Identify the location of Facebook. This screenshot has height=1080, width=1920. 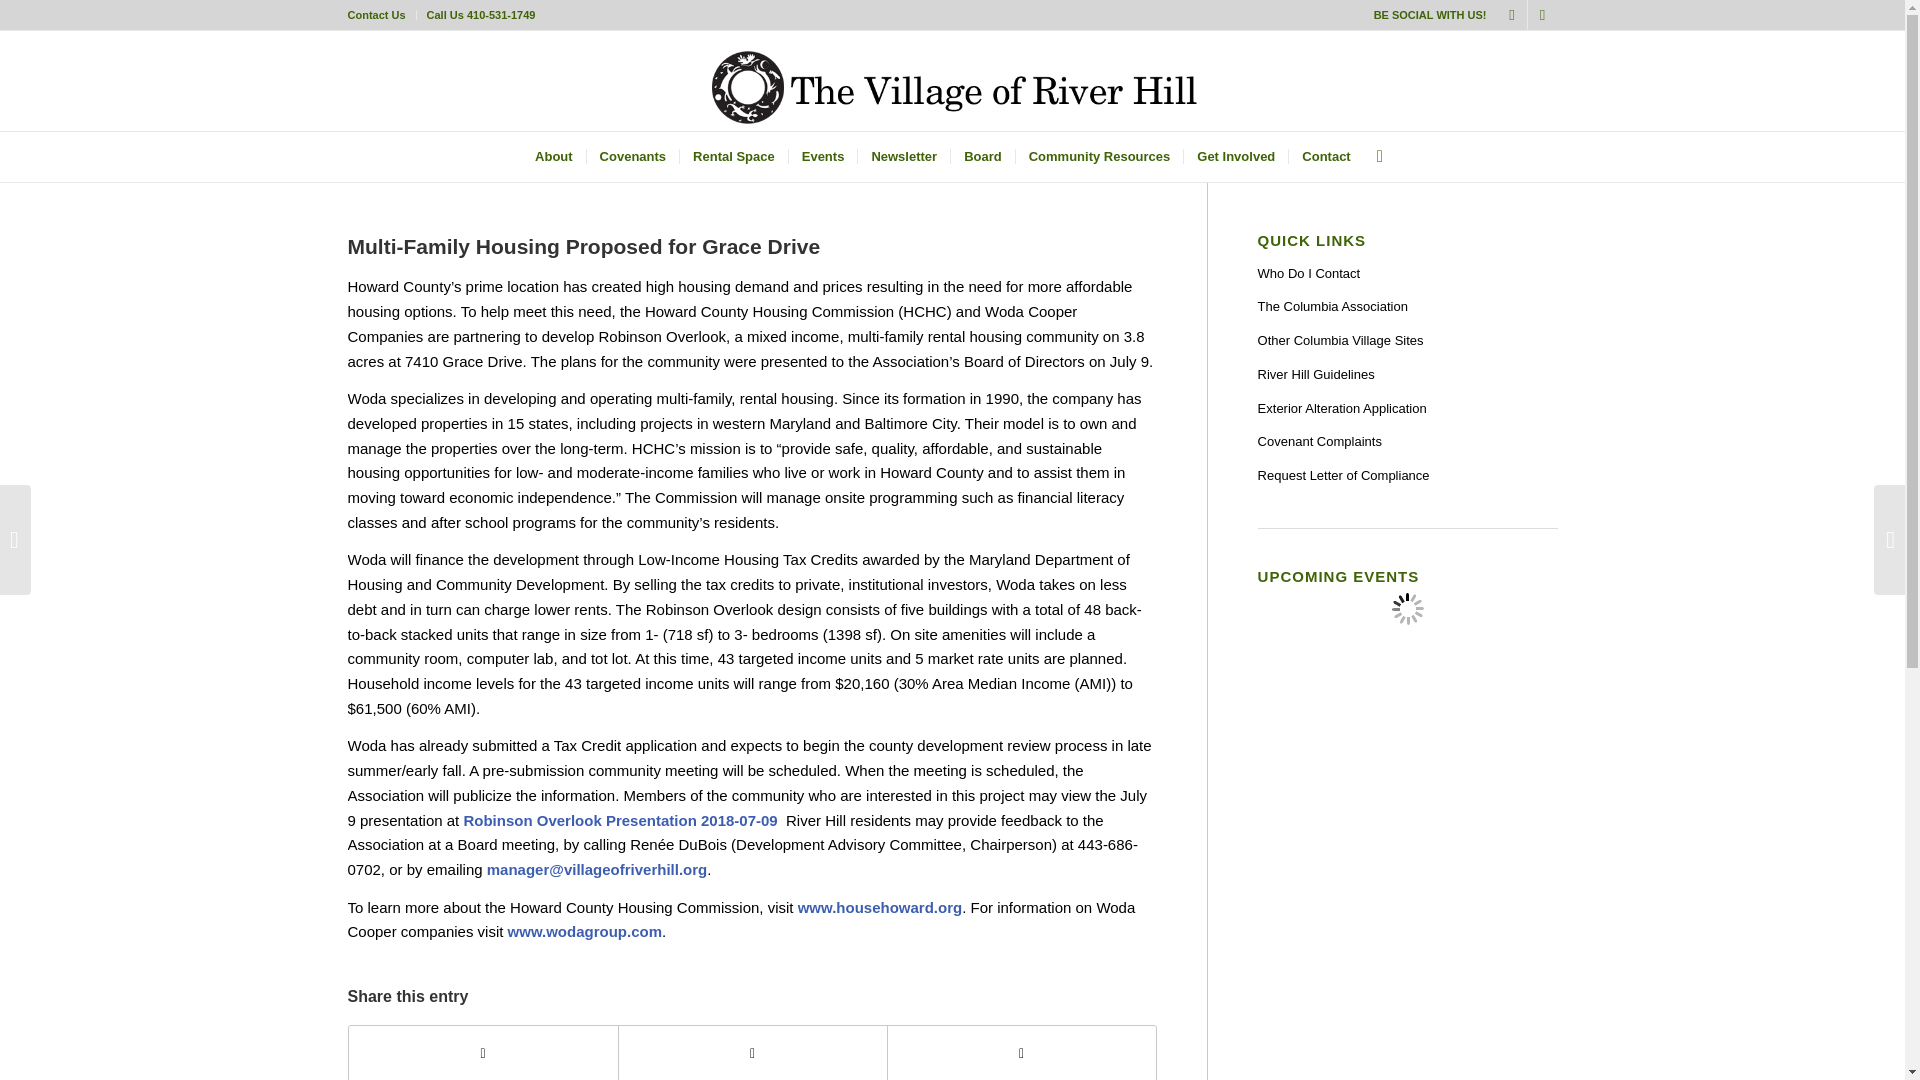
(1542, 15).